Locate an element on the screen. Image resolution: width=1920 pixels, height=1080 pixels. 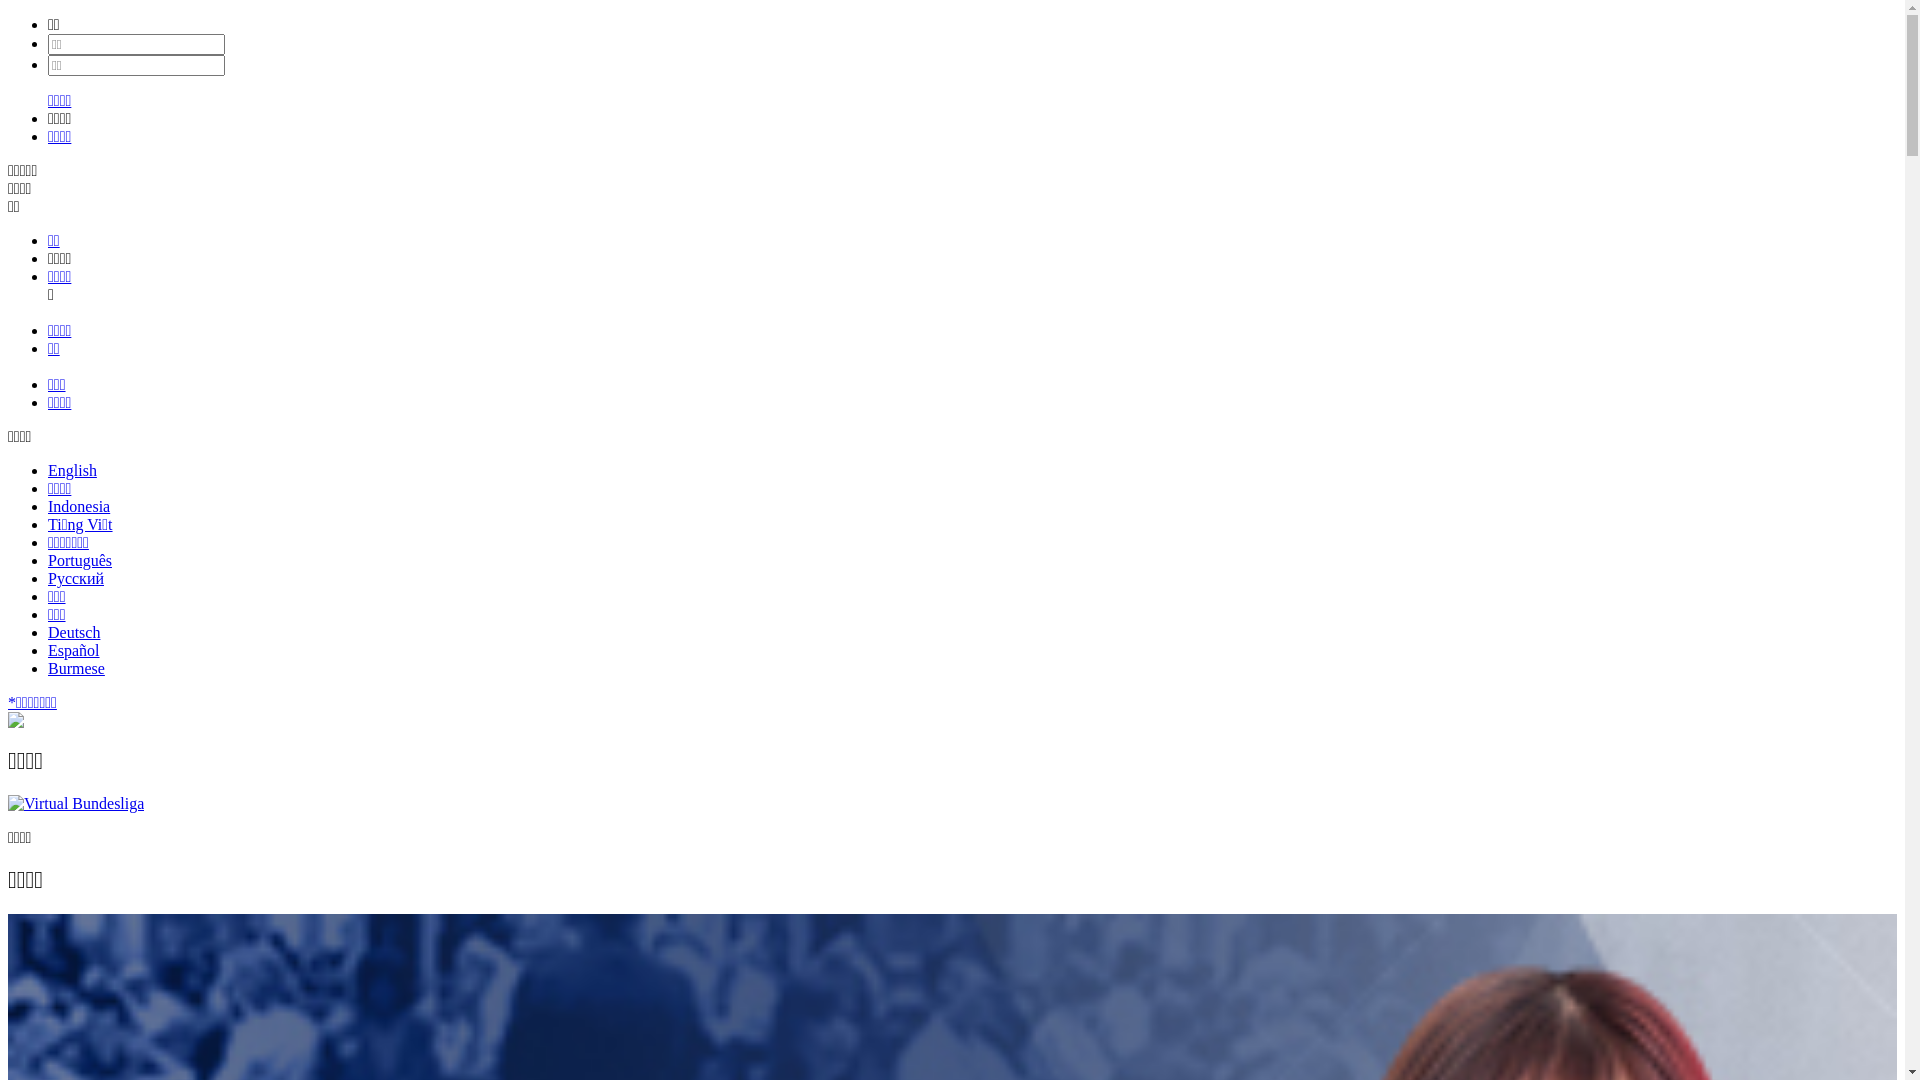
Deutsch is located at coordinates (74, 632).